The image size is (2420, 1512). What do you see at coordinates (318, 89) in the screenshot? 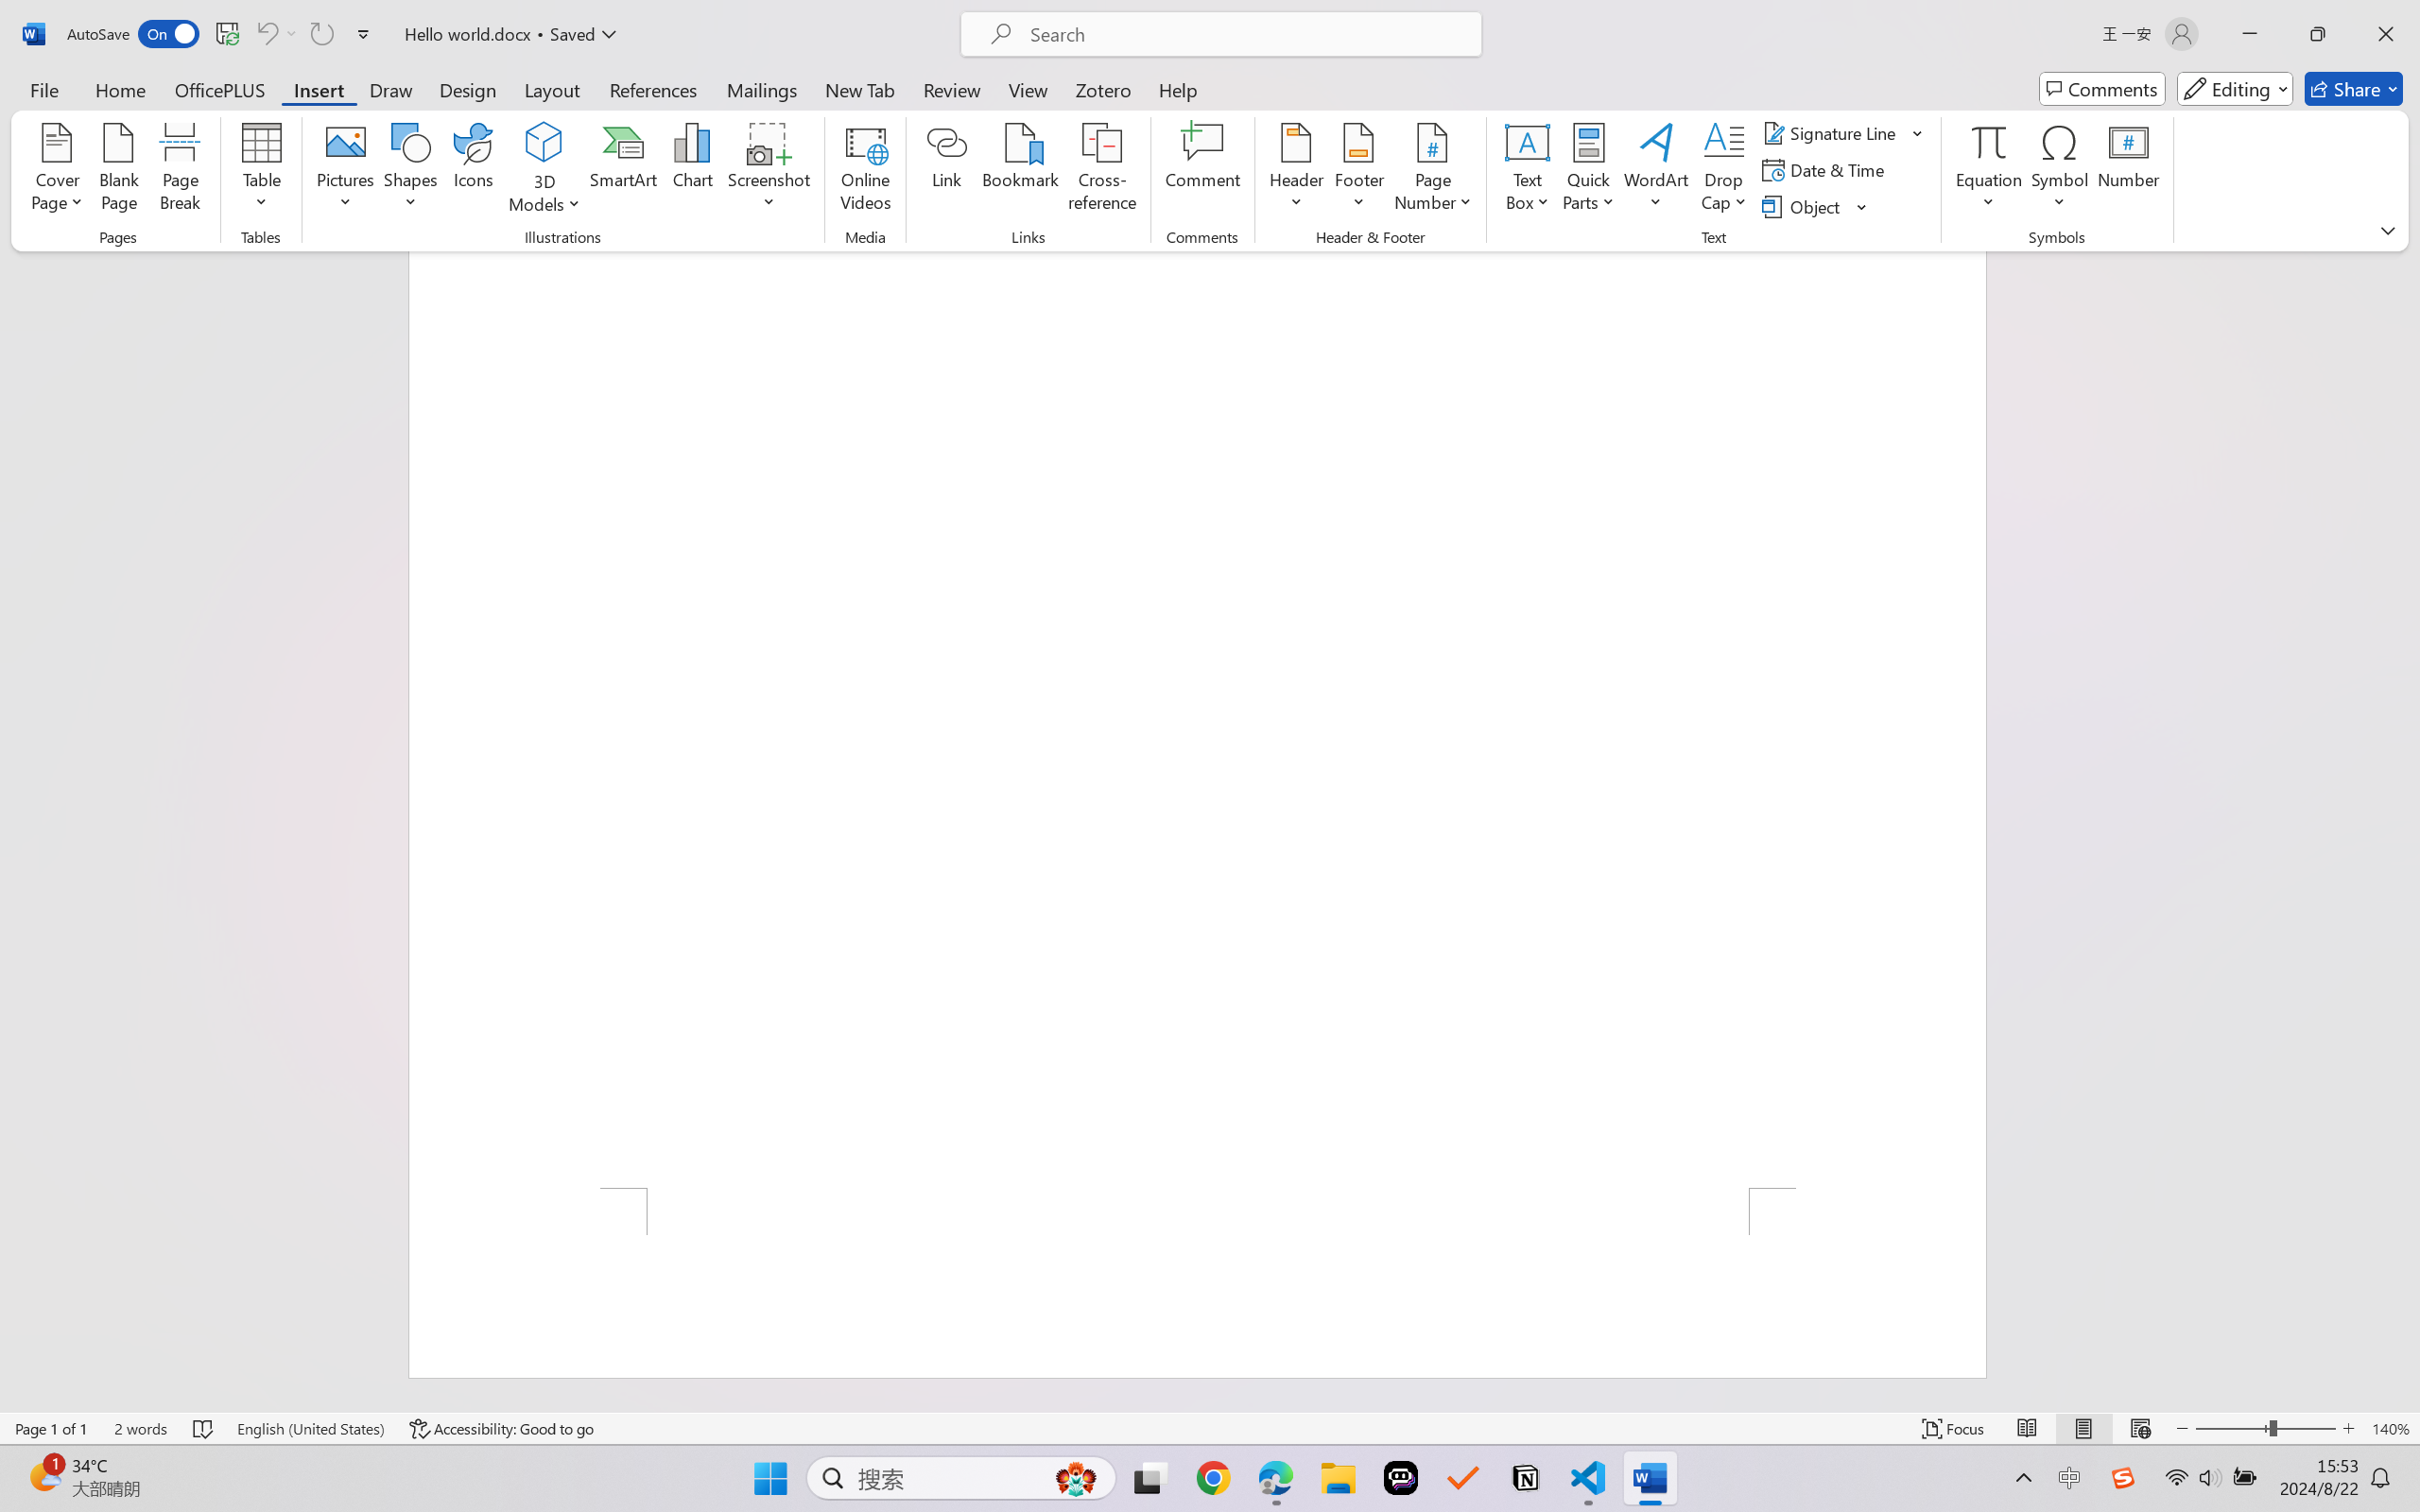
I see `Insert` at bounding box center [318, 89].